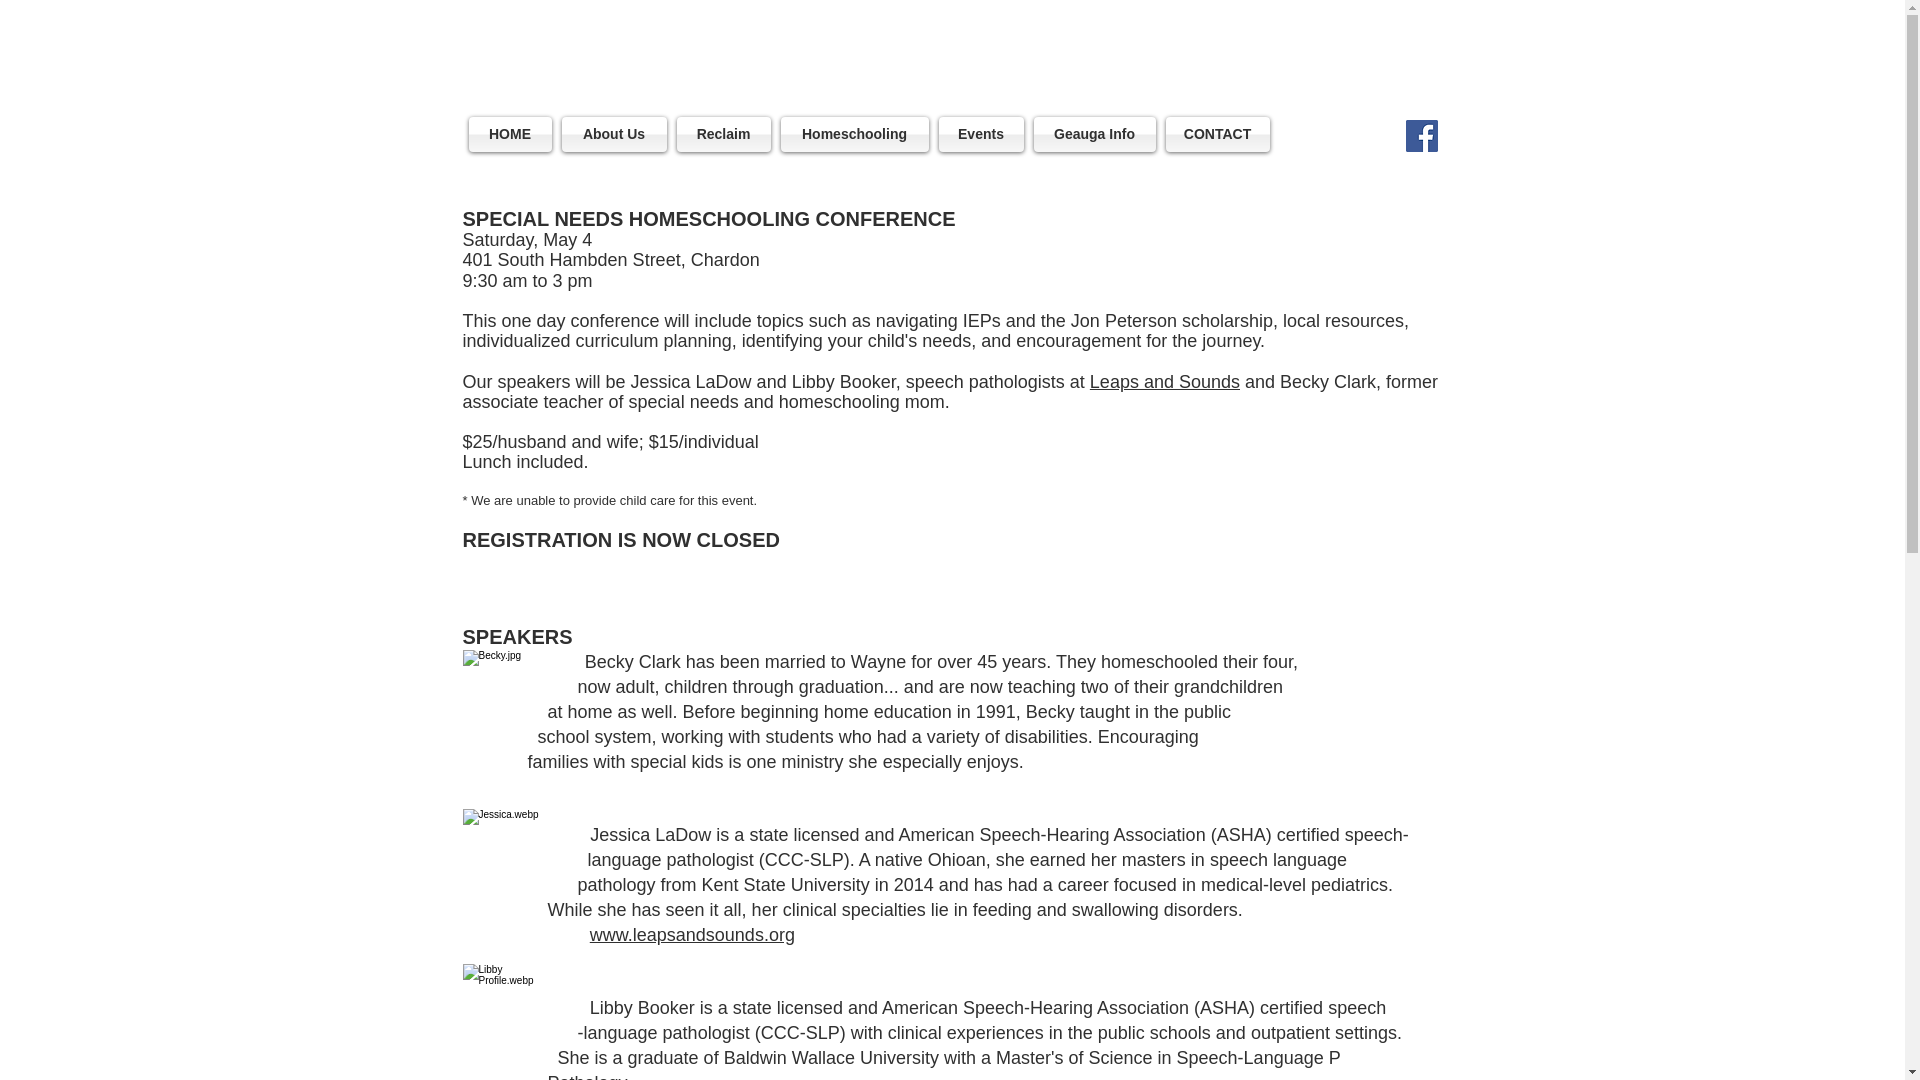 This screenshot has width=1920, height=1080. What do you see at coordinates (1165, 382) in the screenshot?
I see `Leaps and Sounds` at bounding box center [1165, 382].